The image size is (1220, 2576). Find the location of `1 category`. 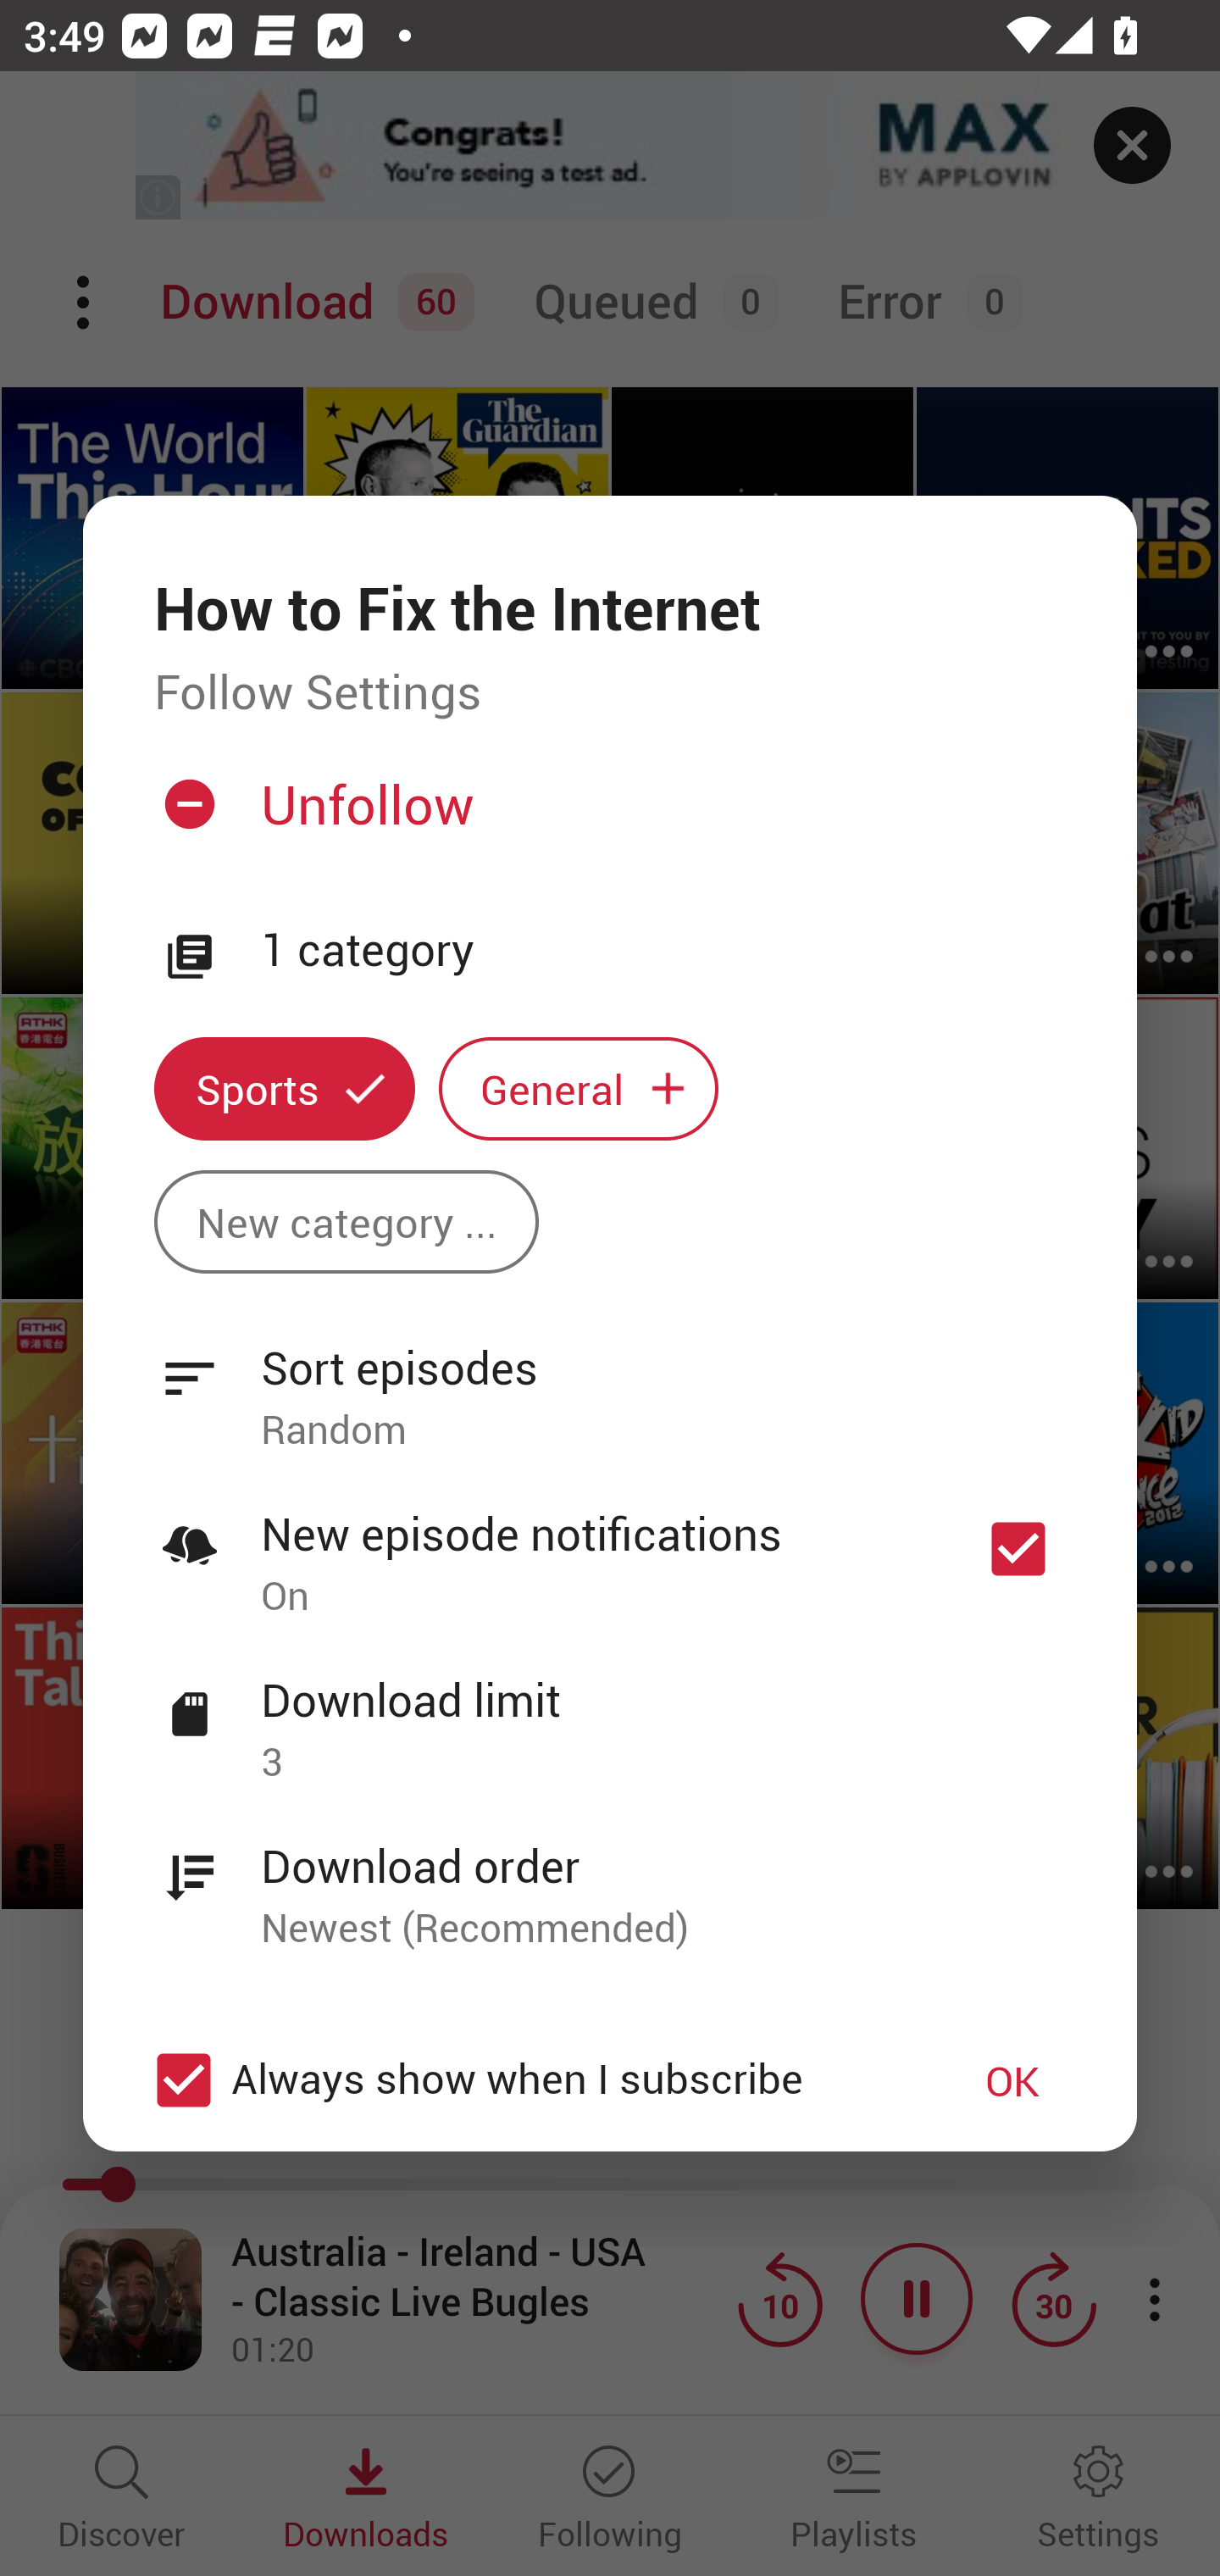

1 category is located at coordinates (663, 951).